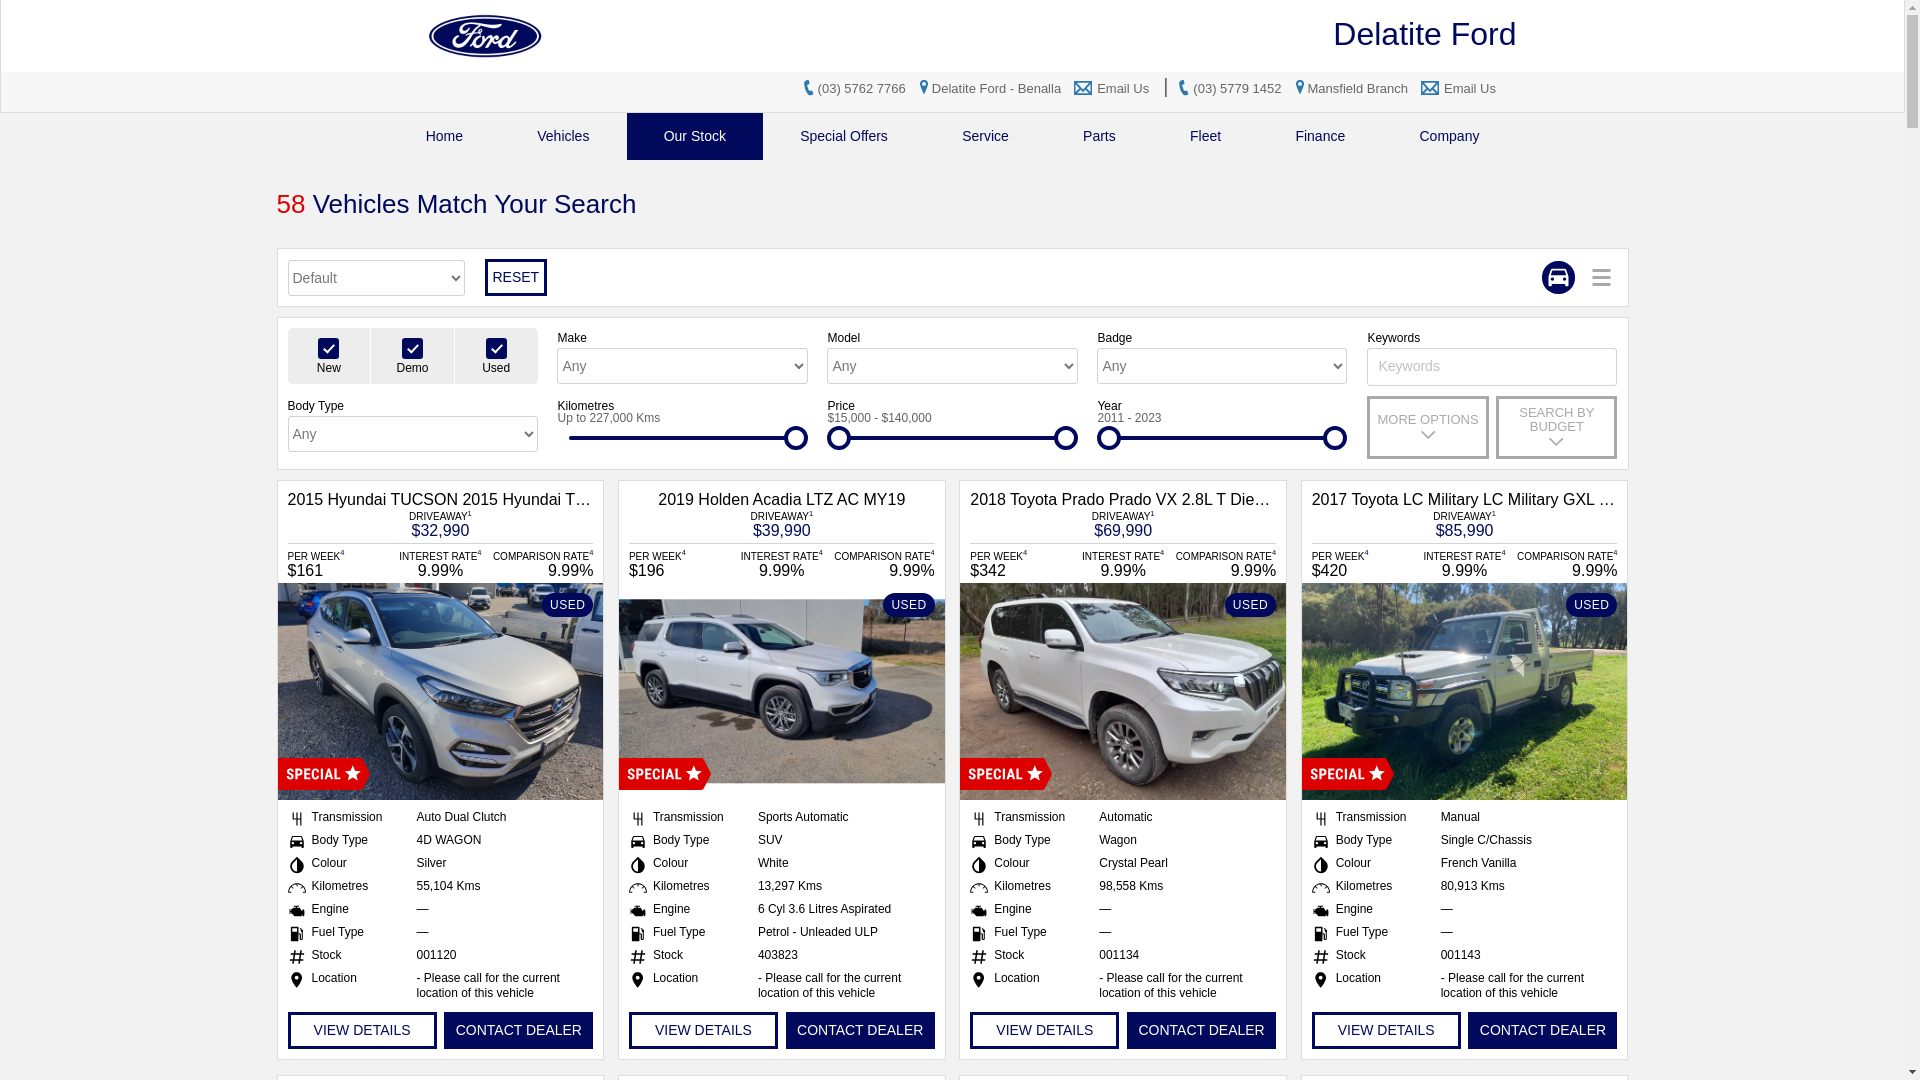  What do you see at coordinates (782, 692) in the screenshot?
I see `USED` at bounding box center [782, 692].